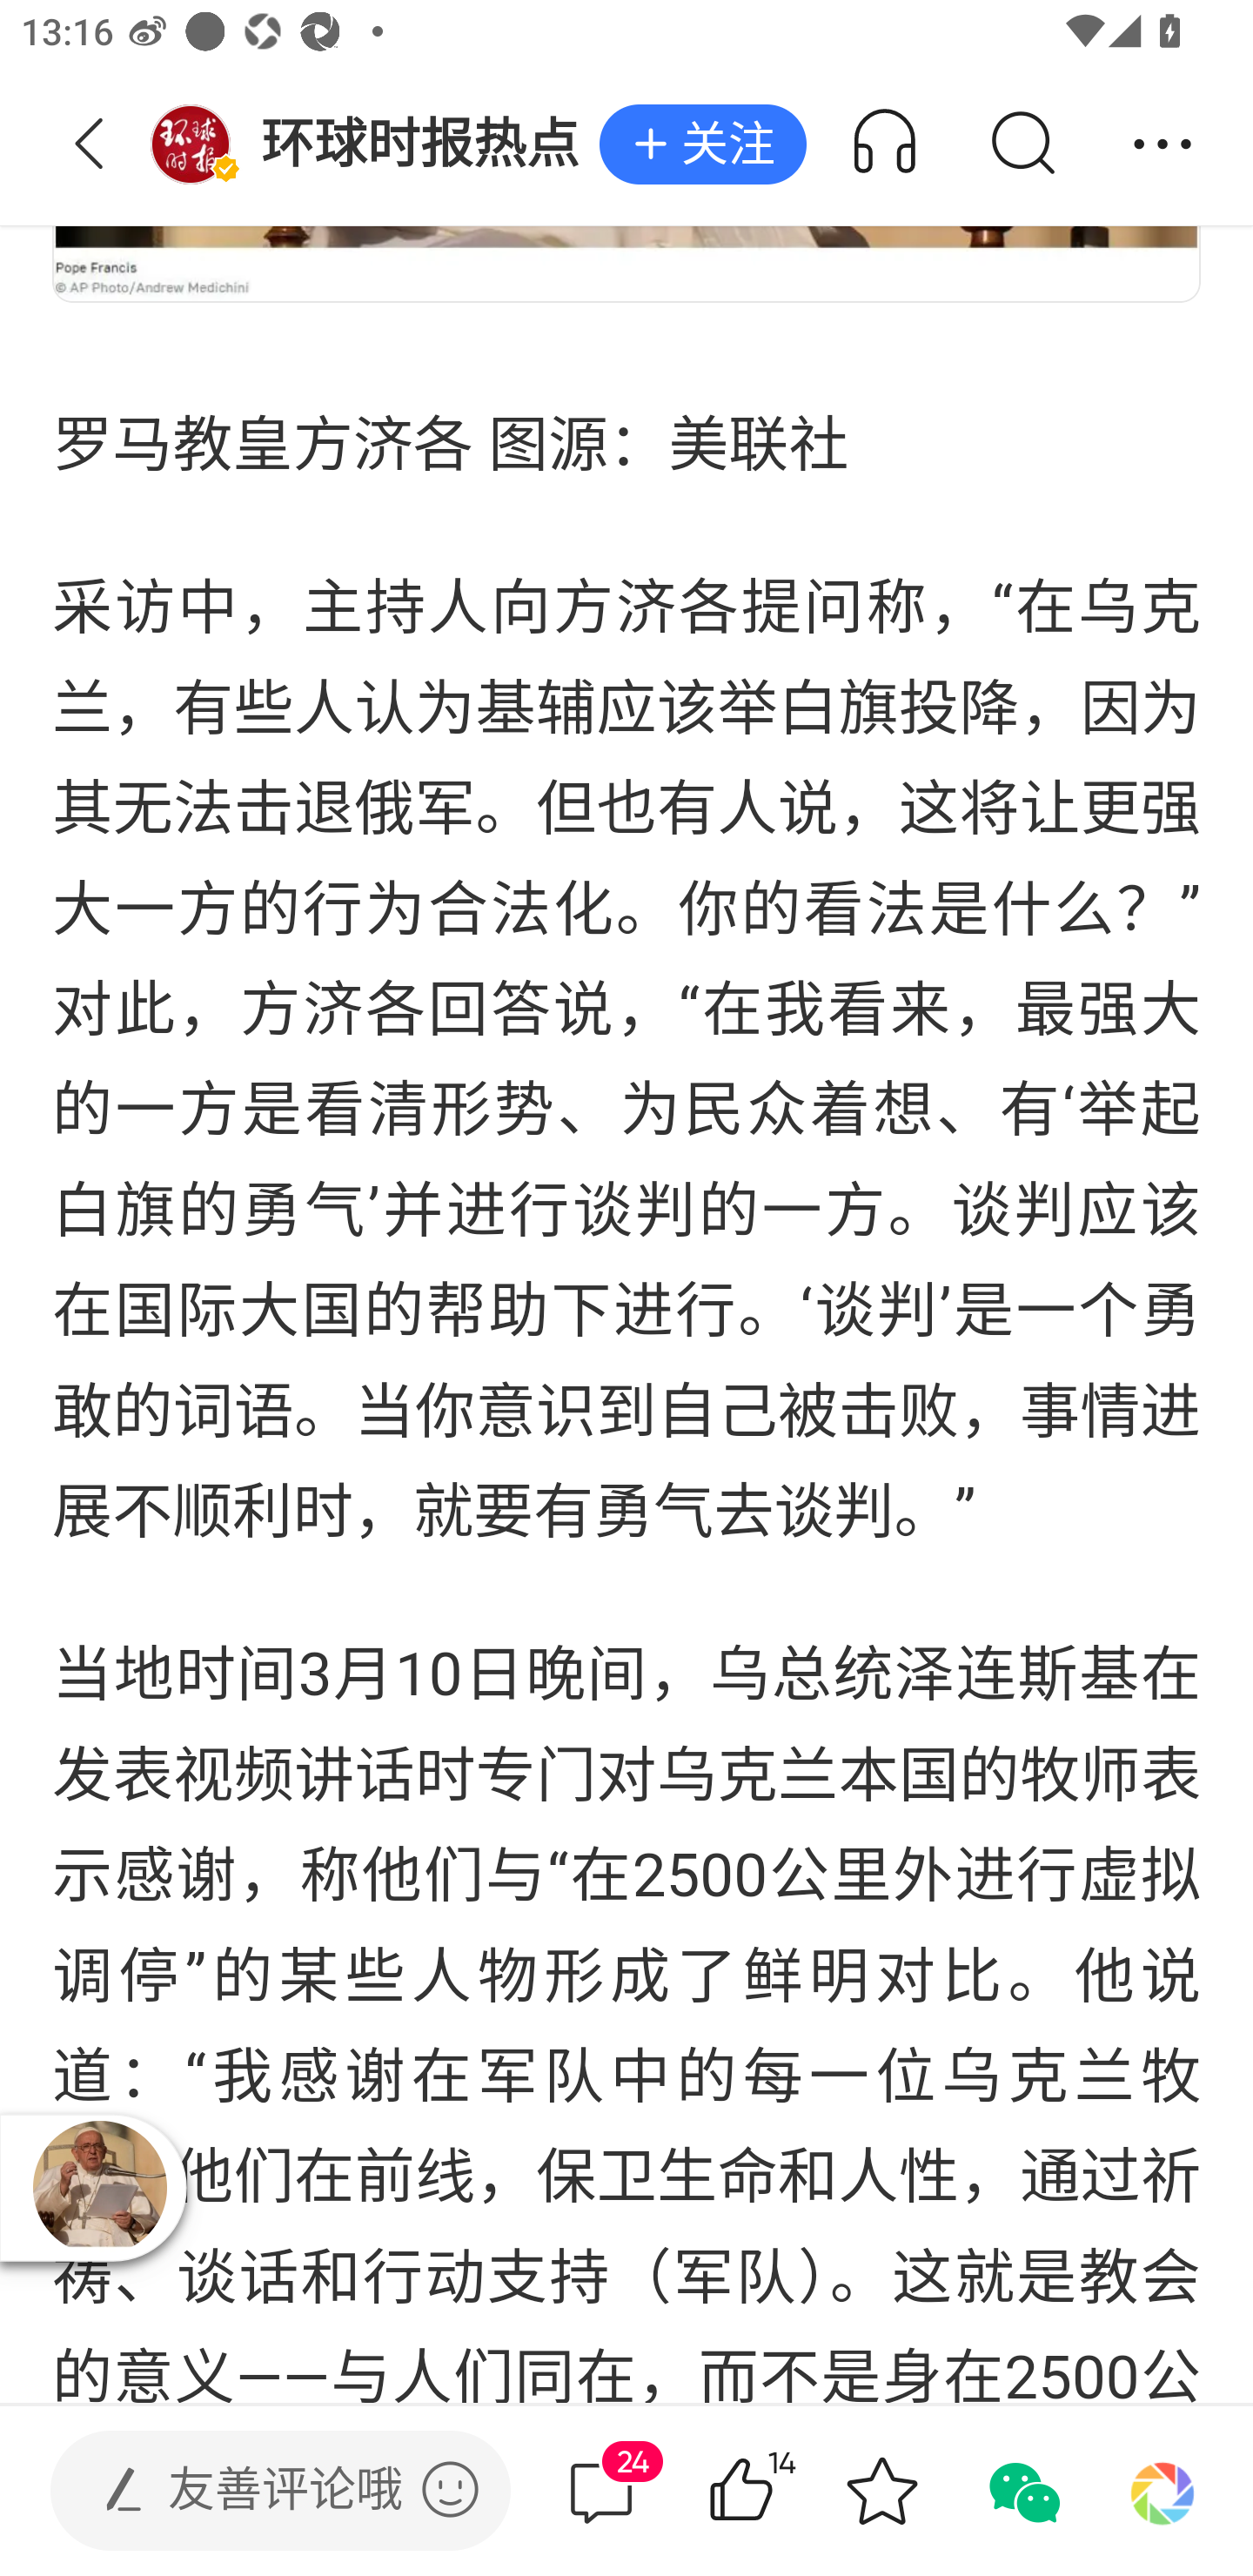  Describe the element at coordinates (374, 144) in the screenshot. I see `环球时报热点` at that location.